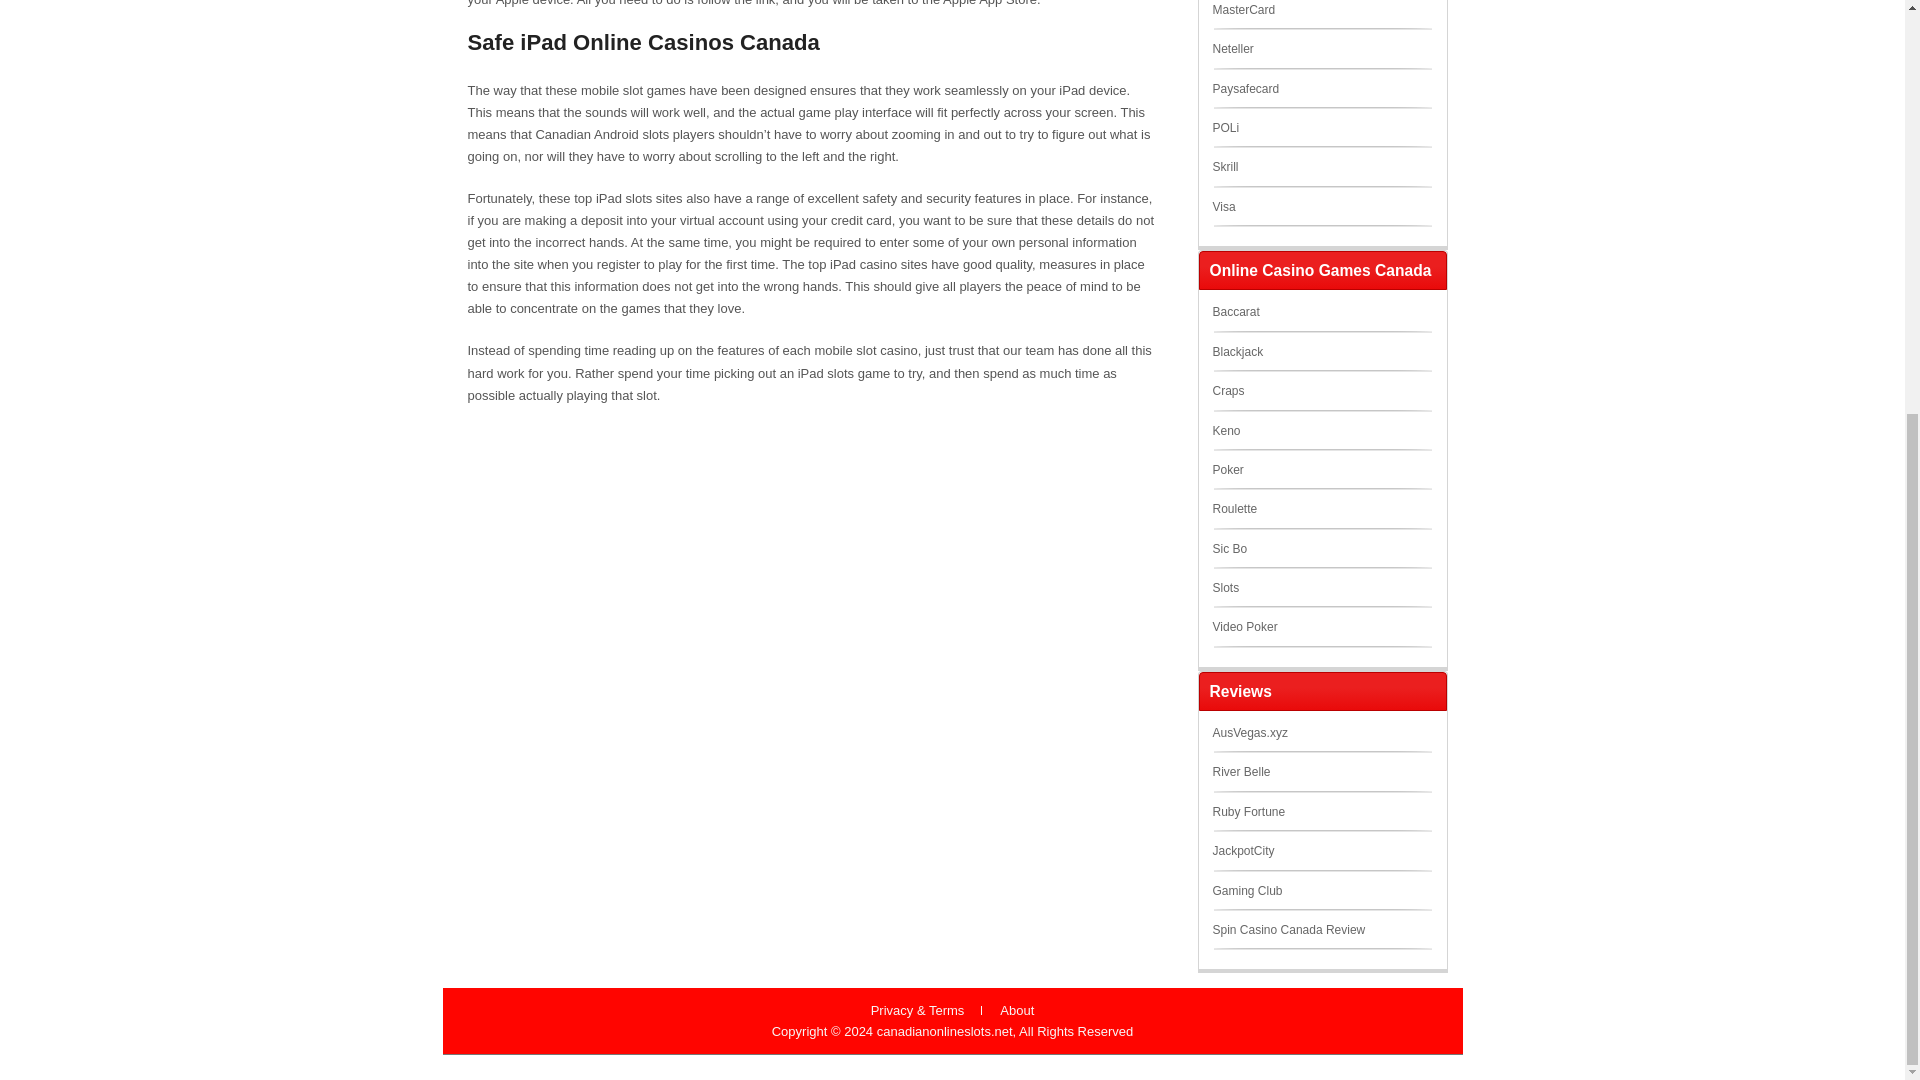 This screenshot has height=1080, width=1920. Describe the element at coordinates (1244, 89) in the screenshot. I see `Paysafecard` at that location.